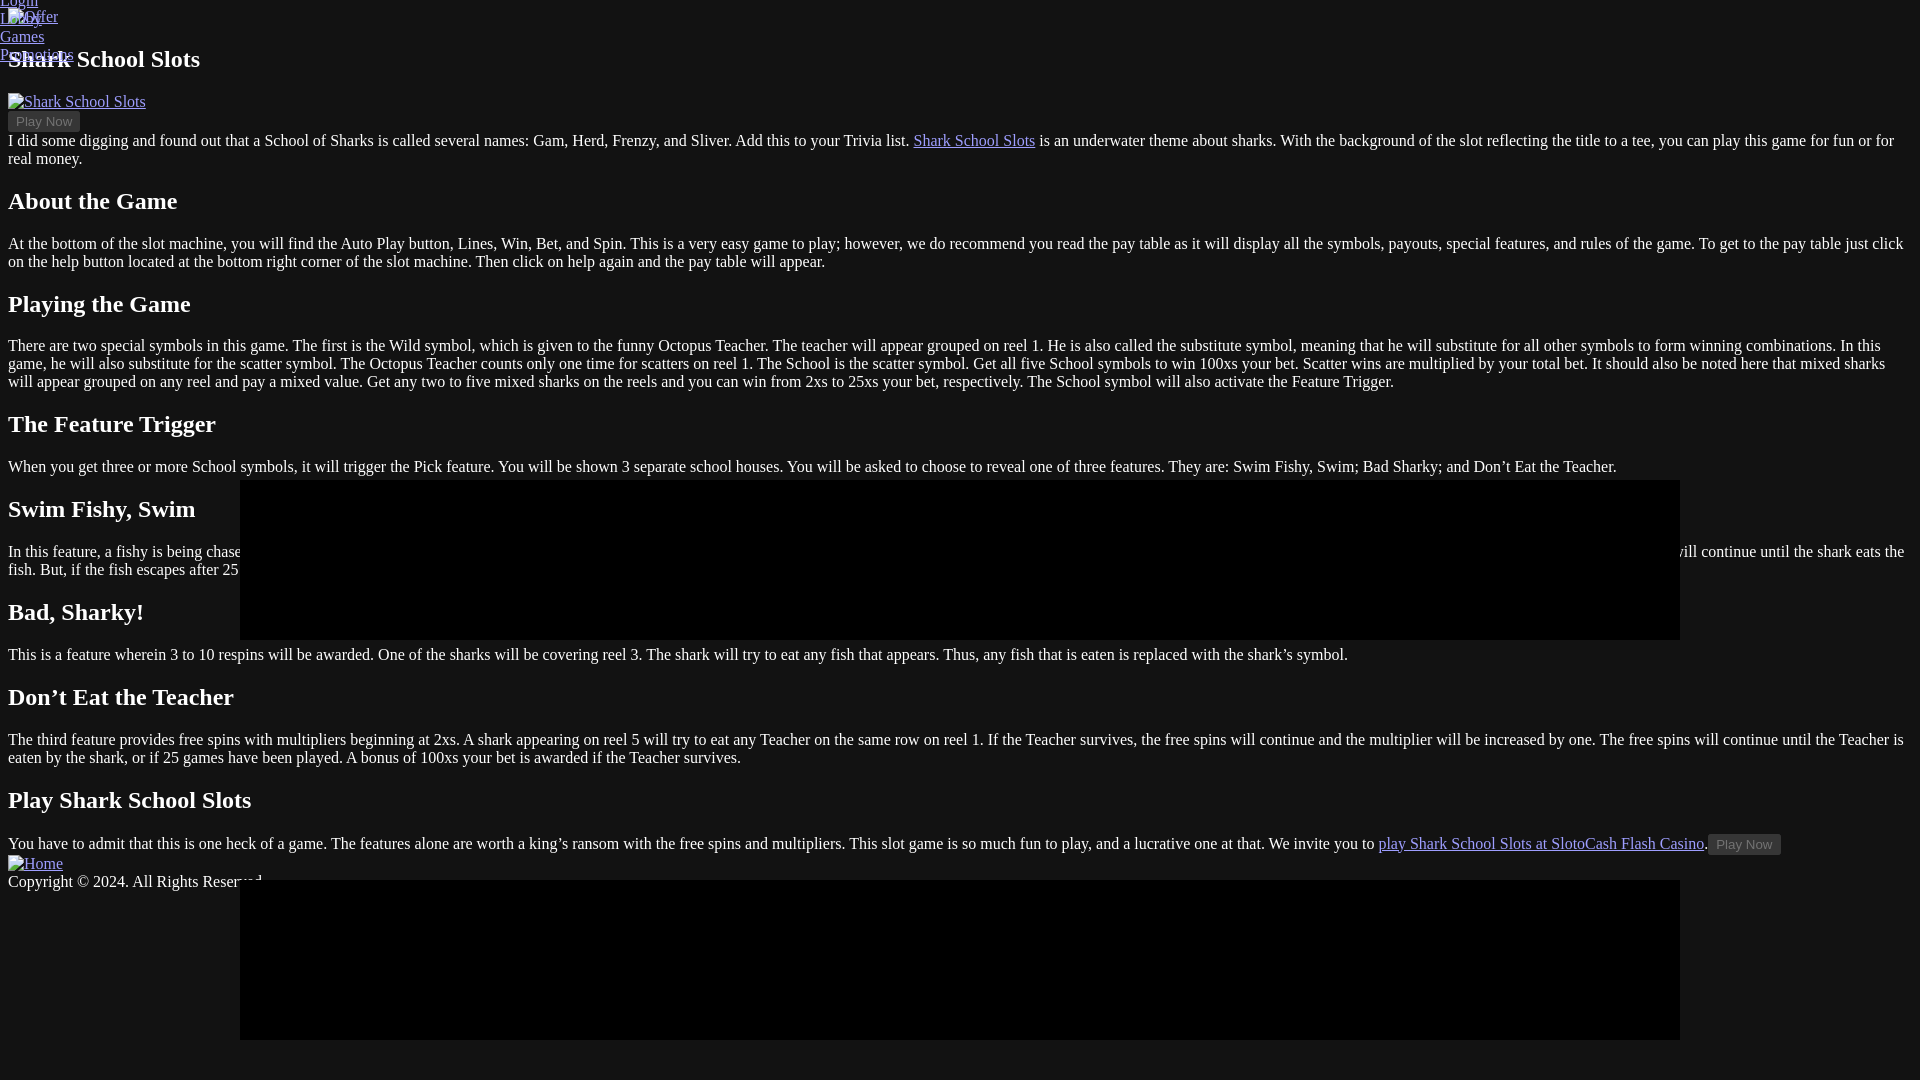 The height and width of the screenshot is (1080, 1920). I want to click on Shark School Slots, so click(974, 140).